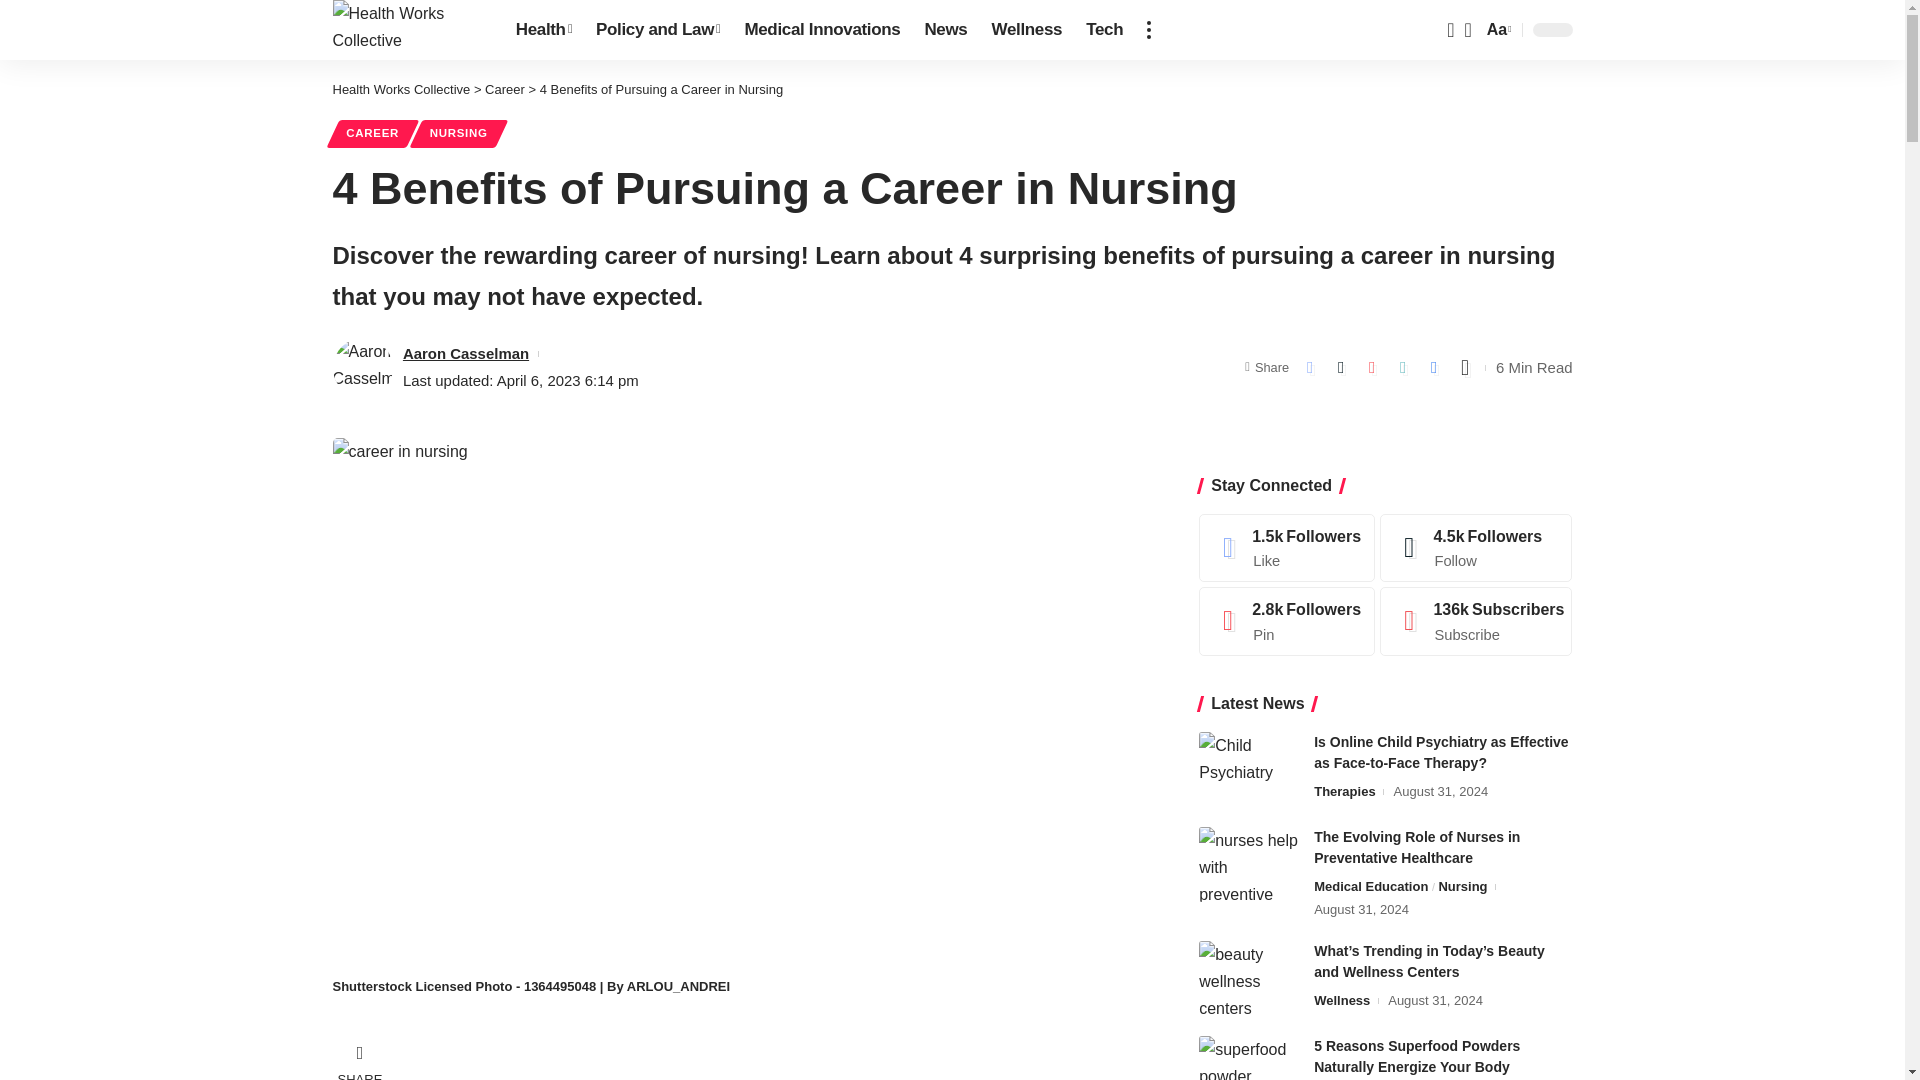 The width and height of the screenshot is (1920, 1080). I want to click on Health Works Collective, so click(408, 30).